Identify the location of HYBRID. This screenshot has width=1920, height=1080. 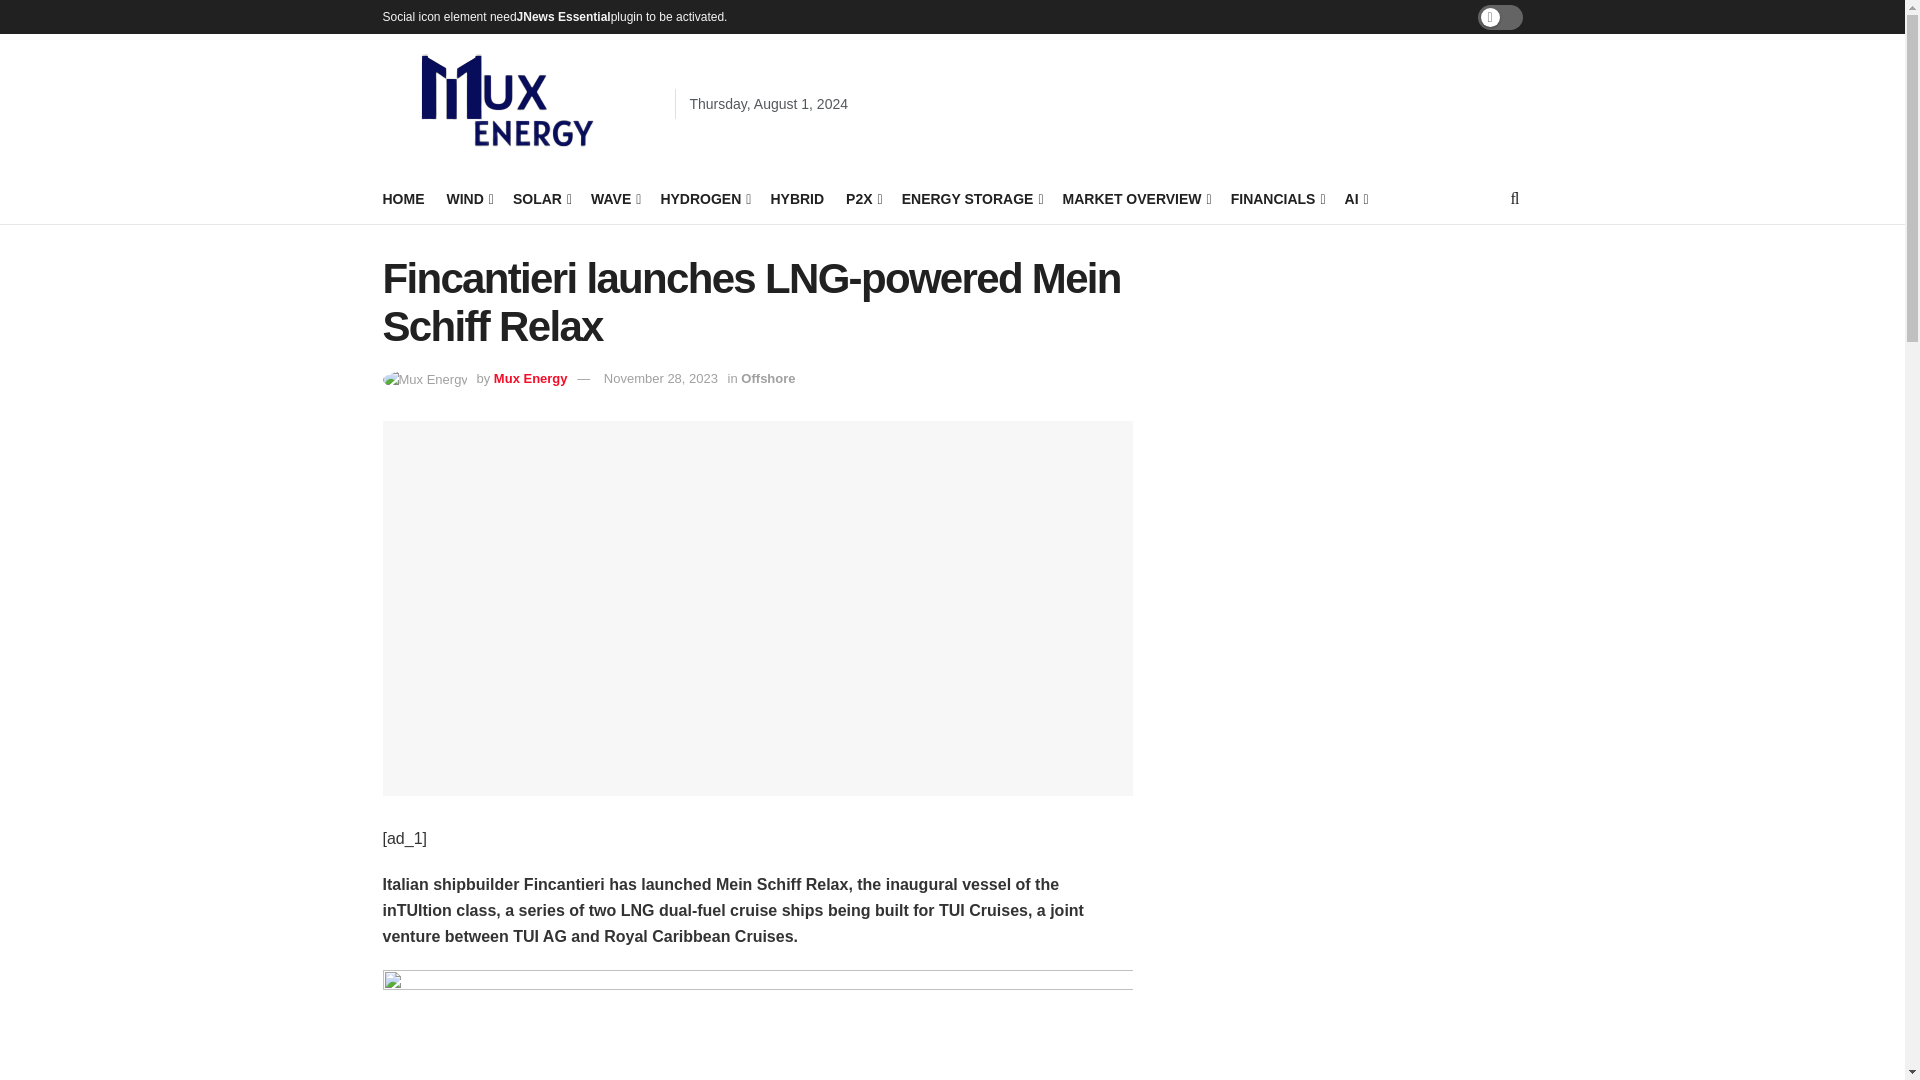
(796, 198).